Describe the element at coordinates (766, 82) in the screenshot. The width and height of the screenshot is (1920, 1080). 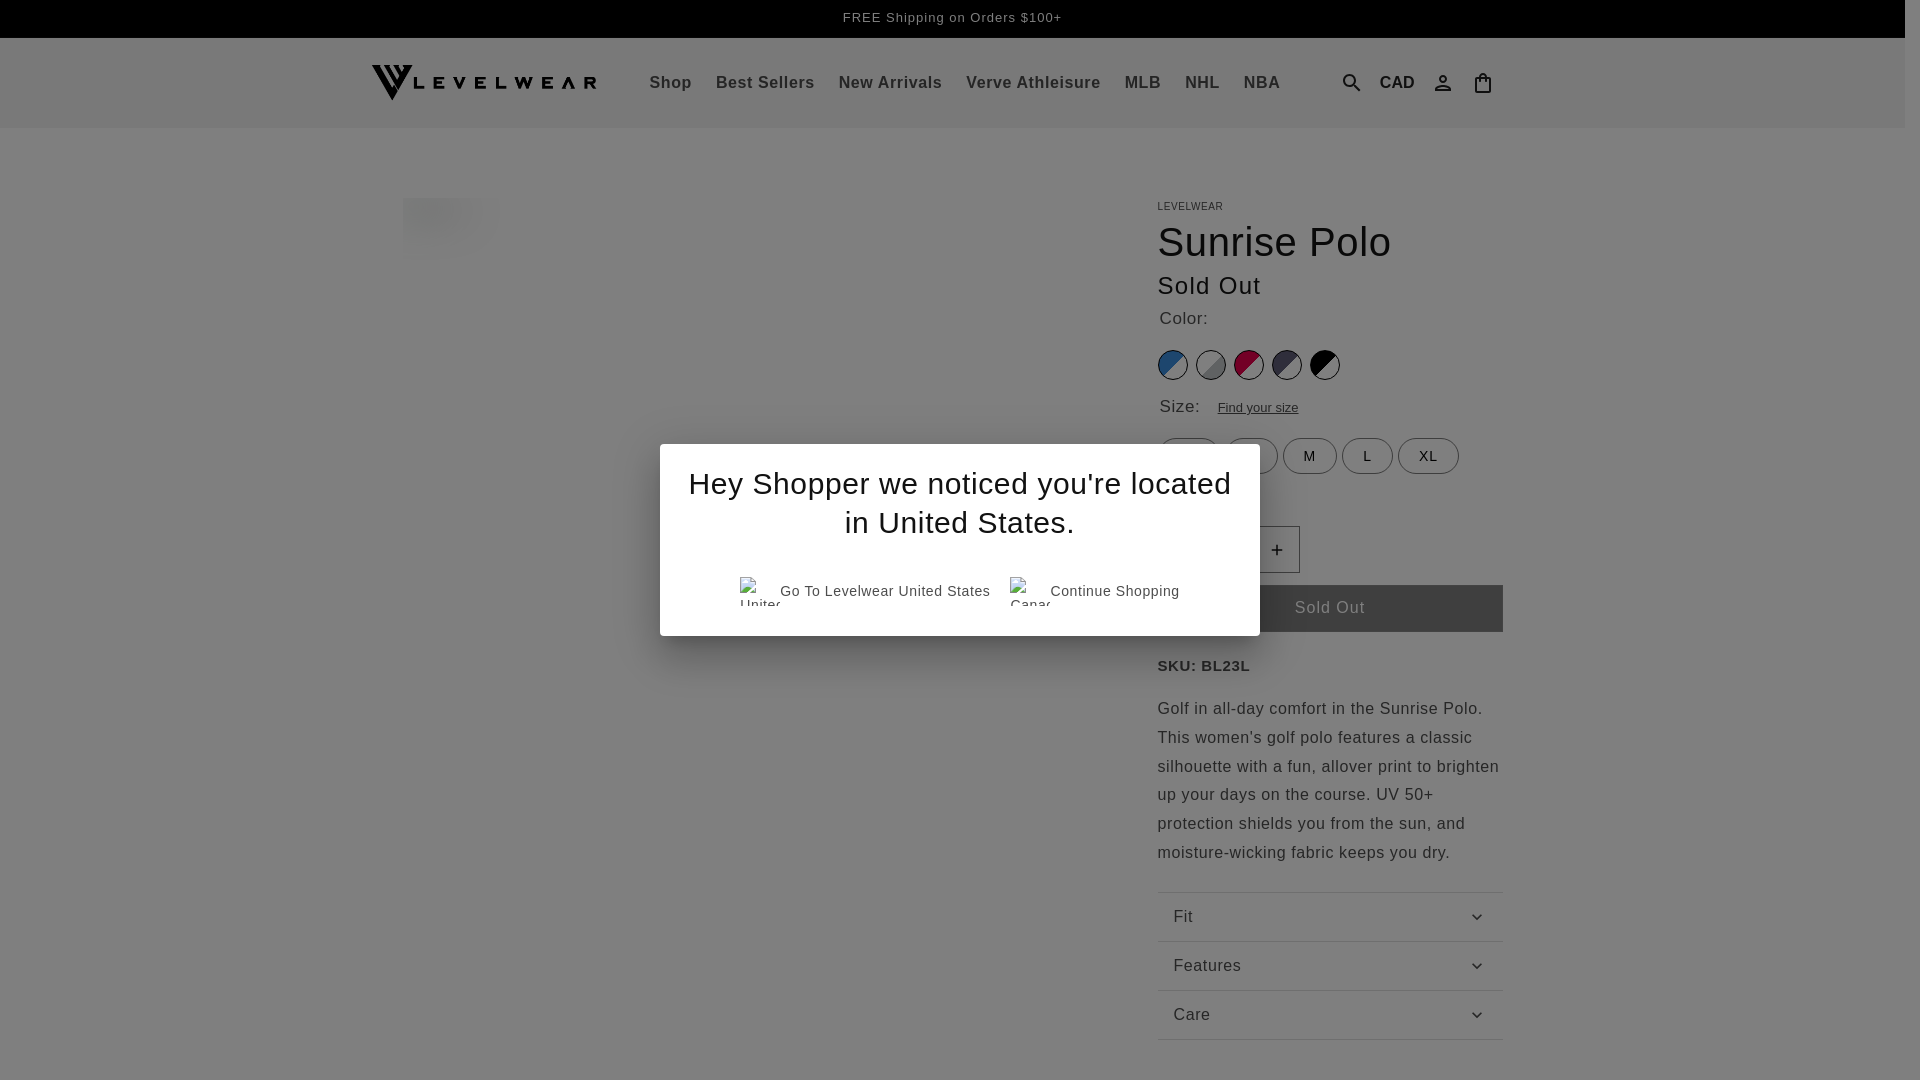
I see `Best Sellers` at that location.